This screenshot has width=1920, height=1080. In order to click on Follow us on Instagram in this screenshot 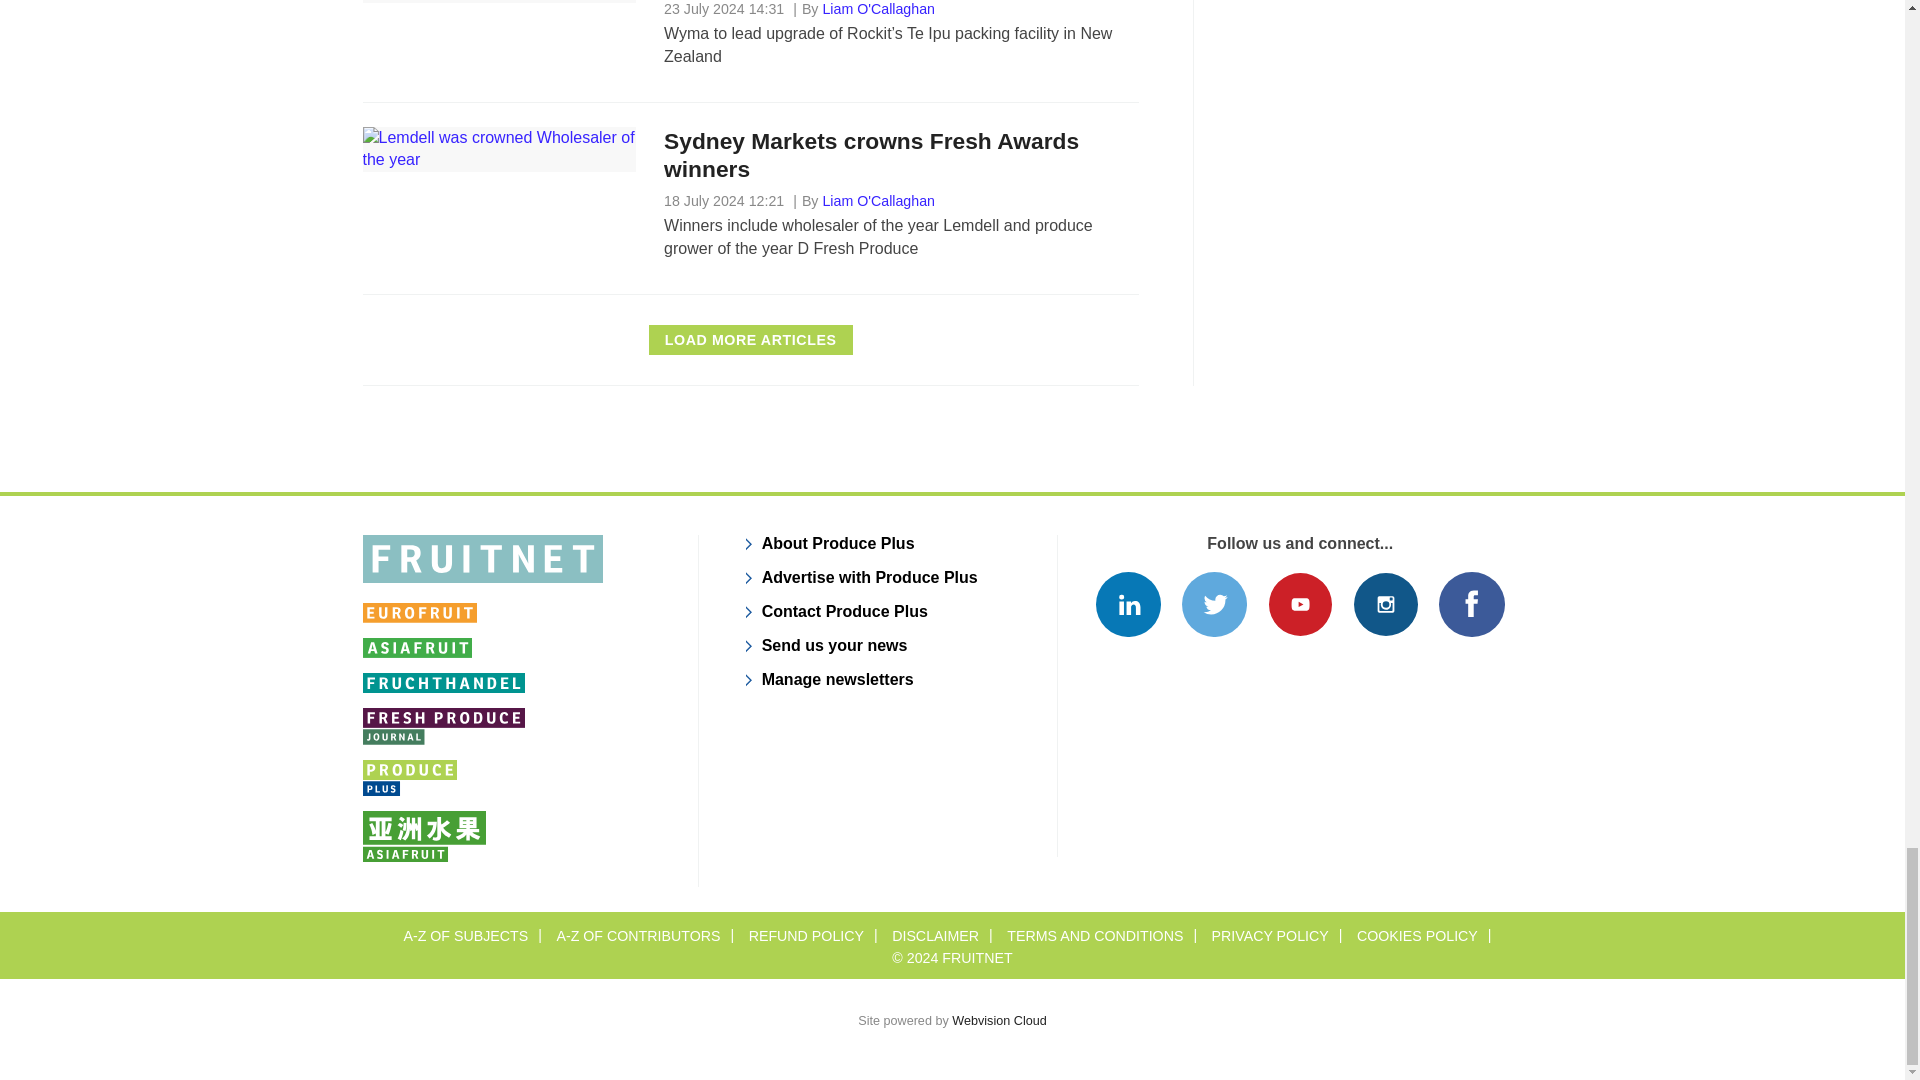, I will do `click(1386, 604)`.